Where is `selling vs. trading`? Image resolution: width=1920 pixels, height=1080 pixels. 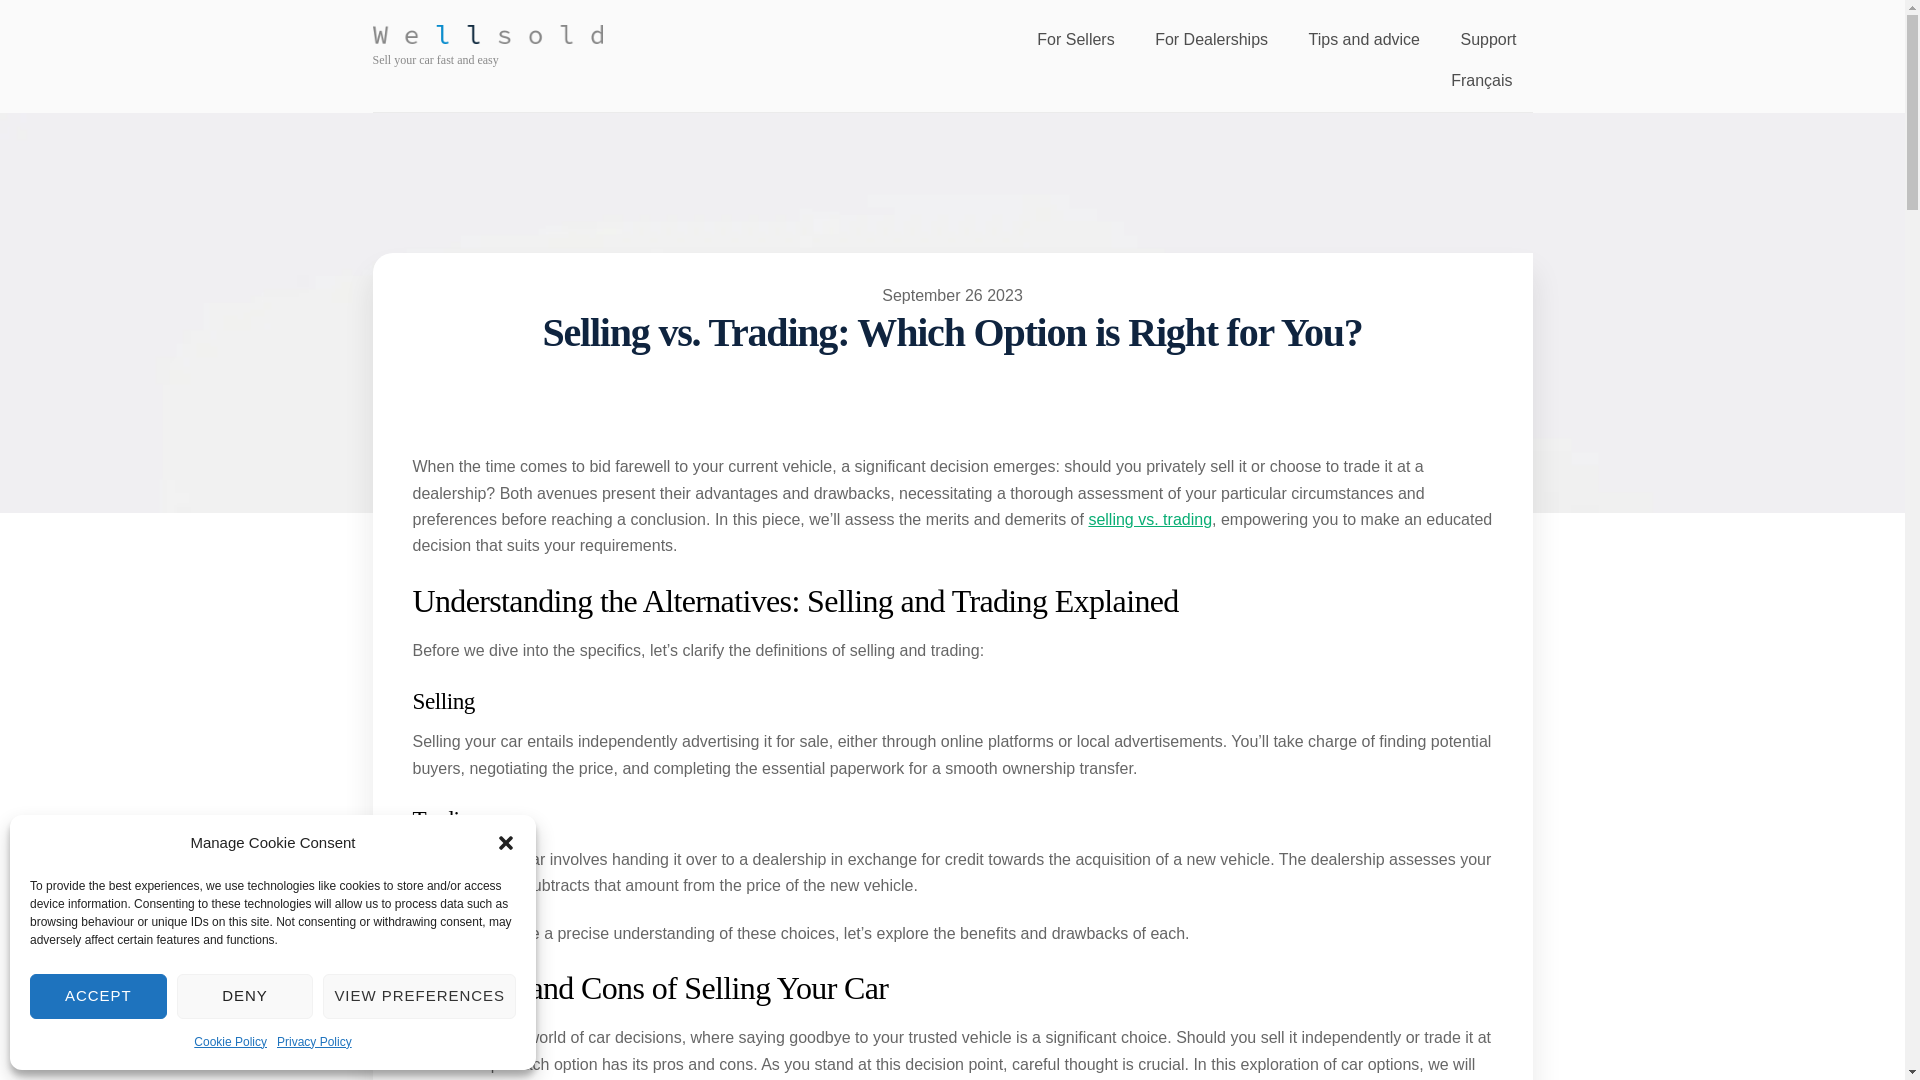
selling vs. trading is located at coordinates (1150, 519).